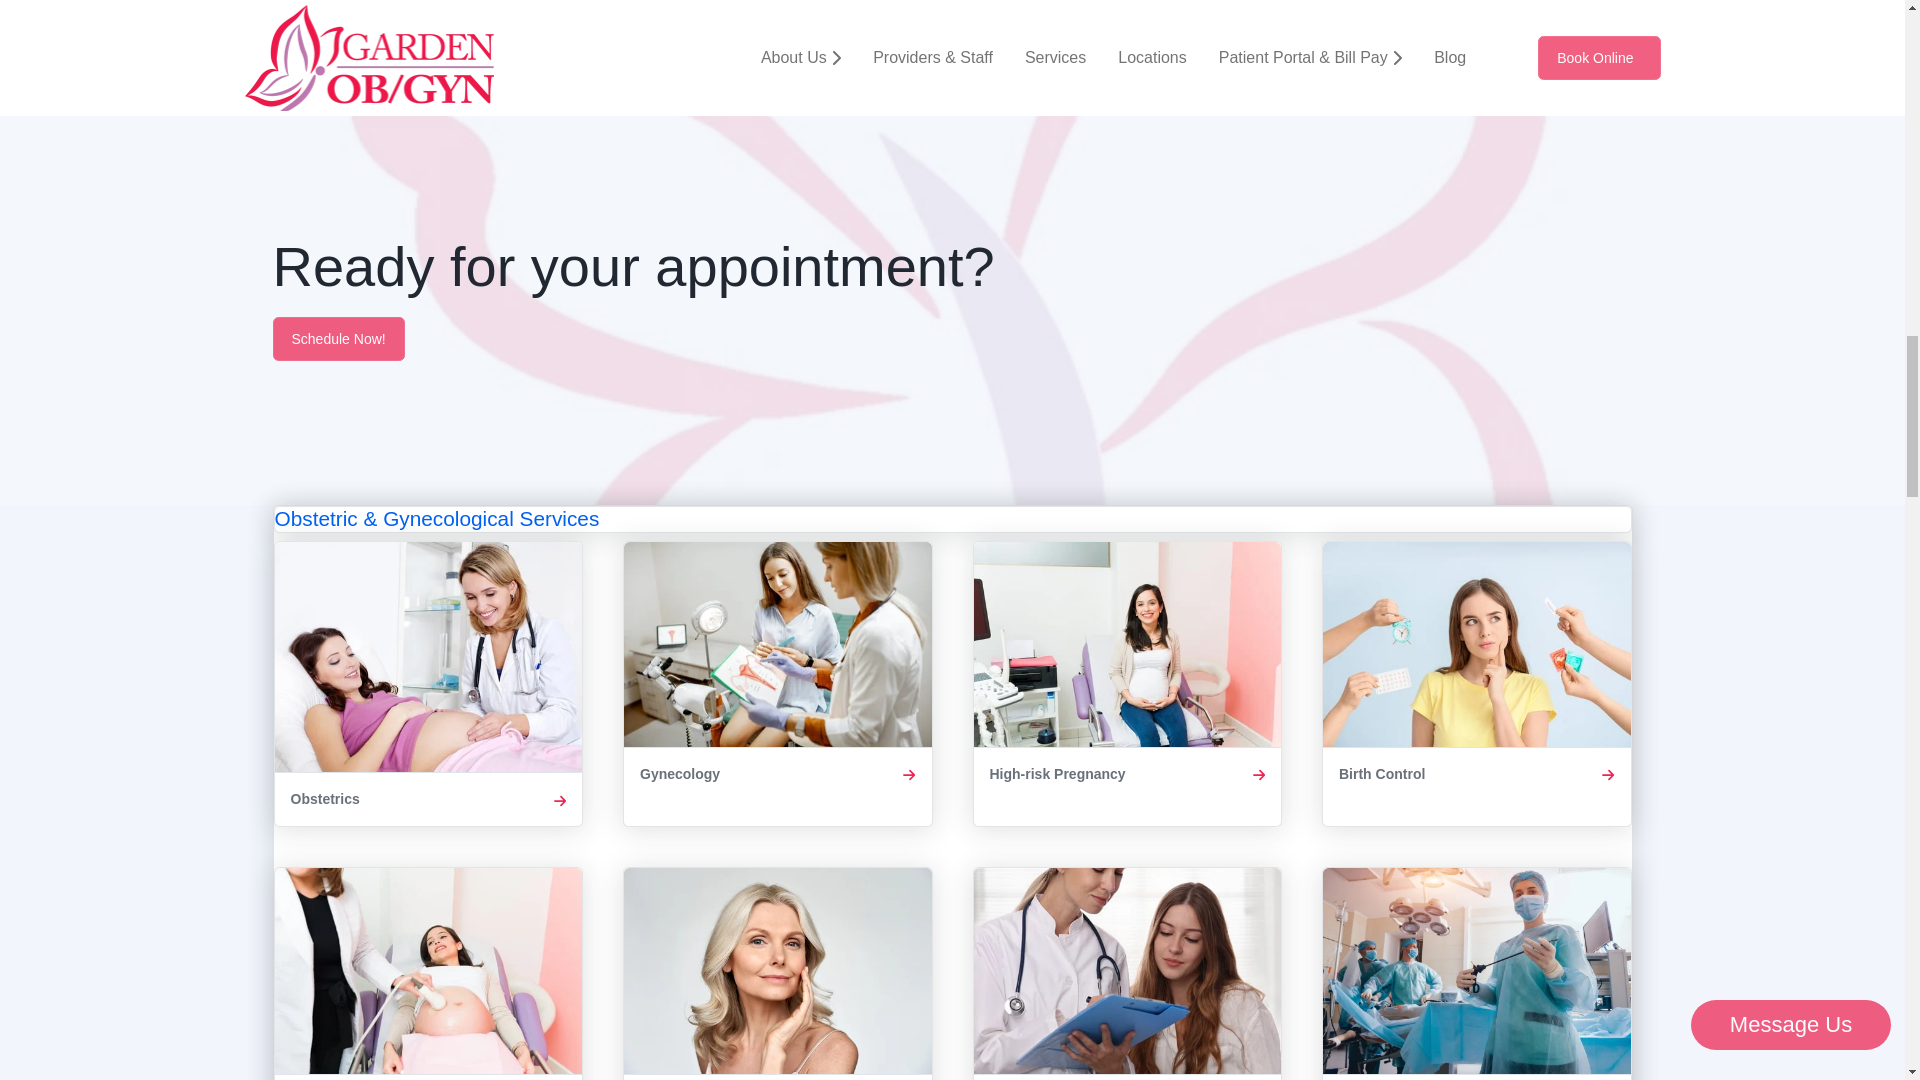  Describe the element at coordinates (338, 338) in the screenshot. I see `Schedule Now!` at that location.